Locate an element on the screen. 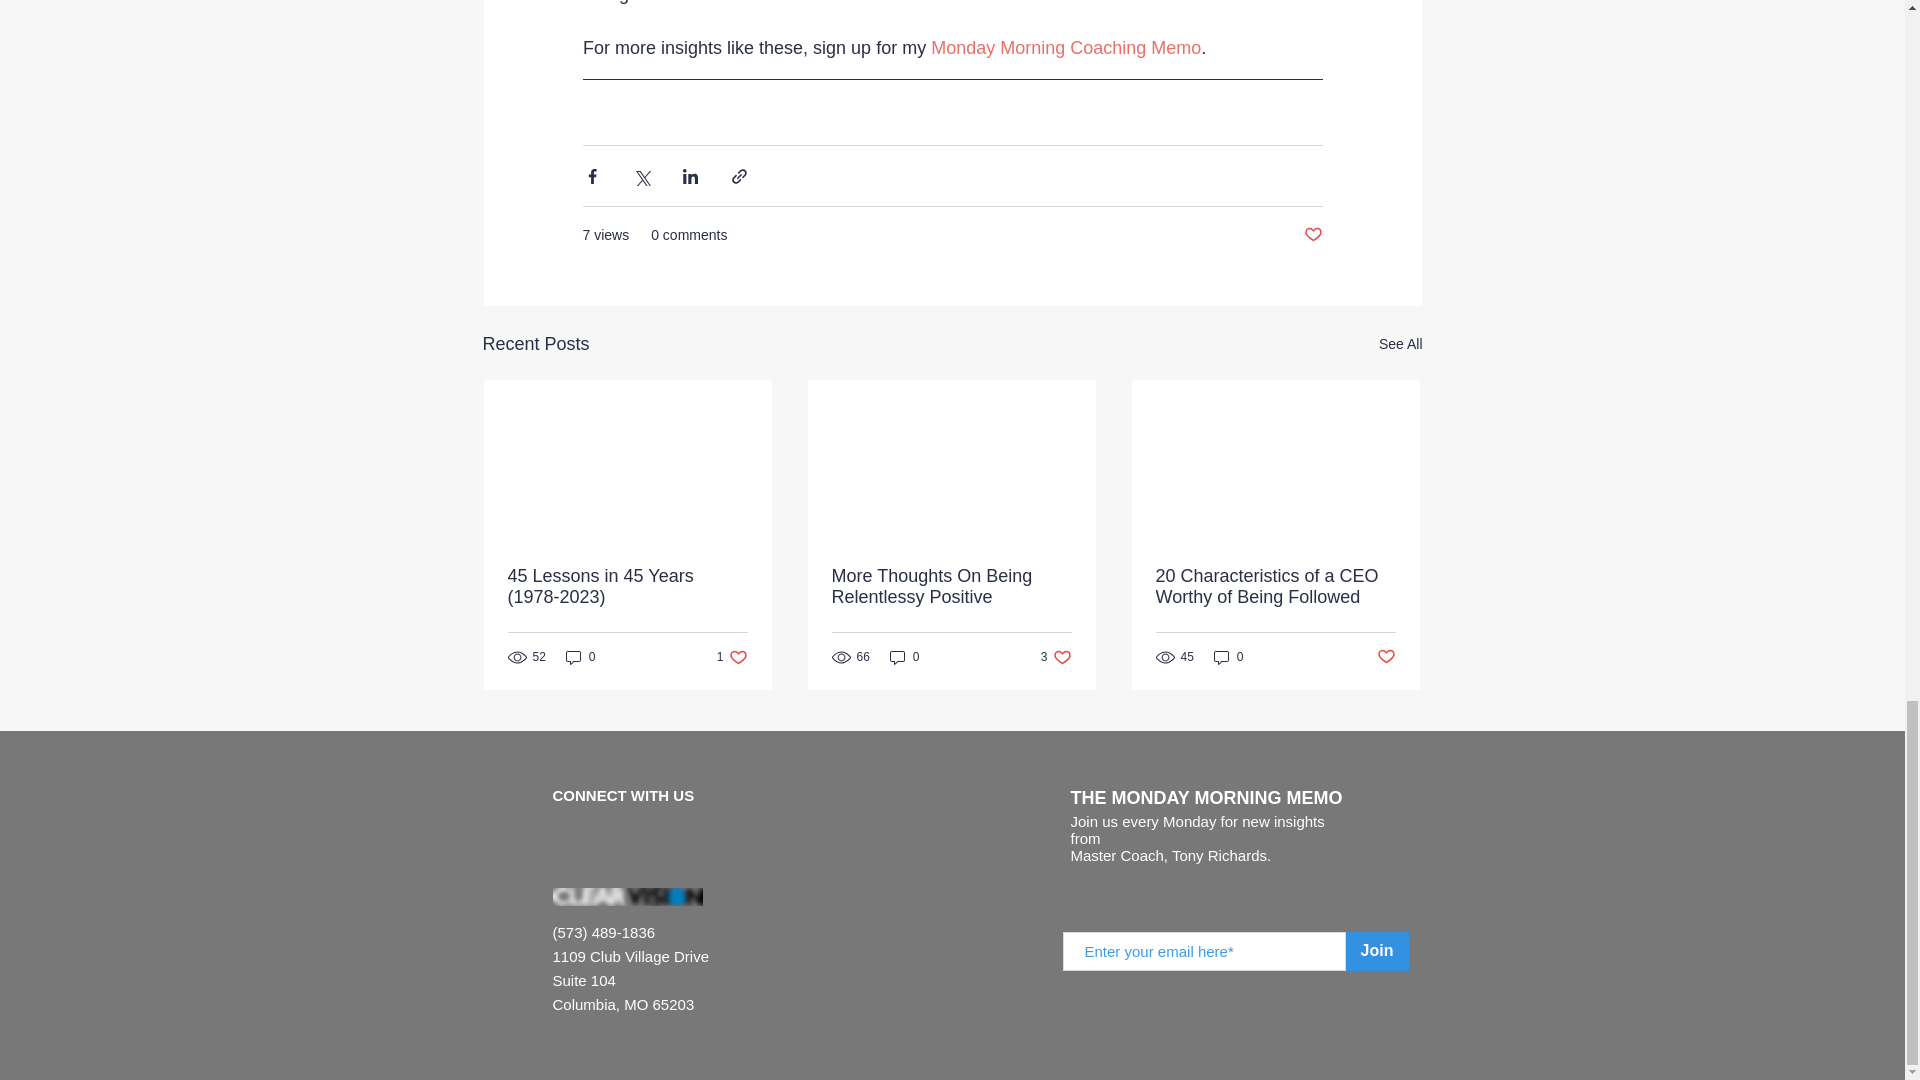  0 is located at coordinates (580, 658).